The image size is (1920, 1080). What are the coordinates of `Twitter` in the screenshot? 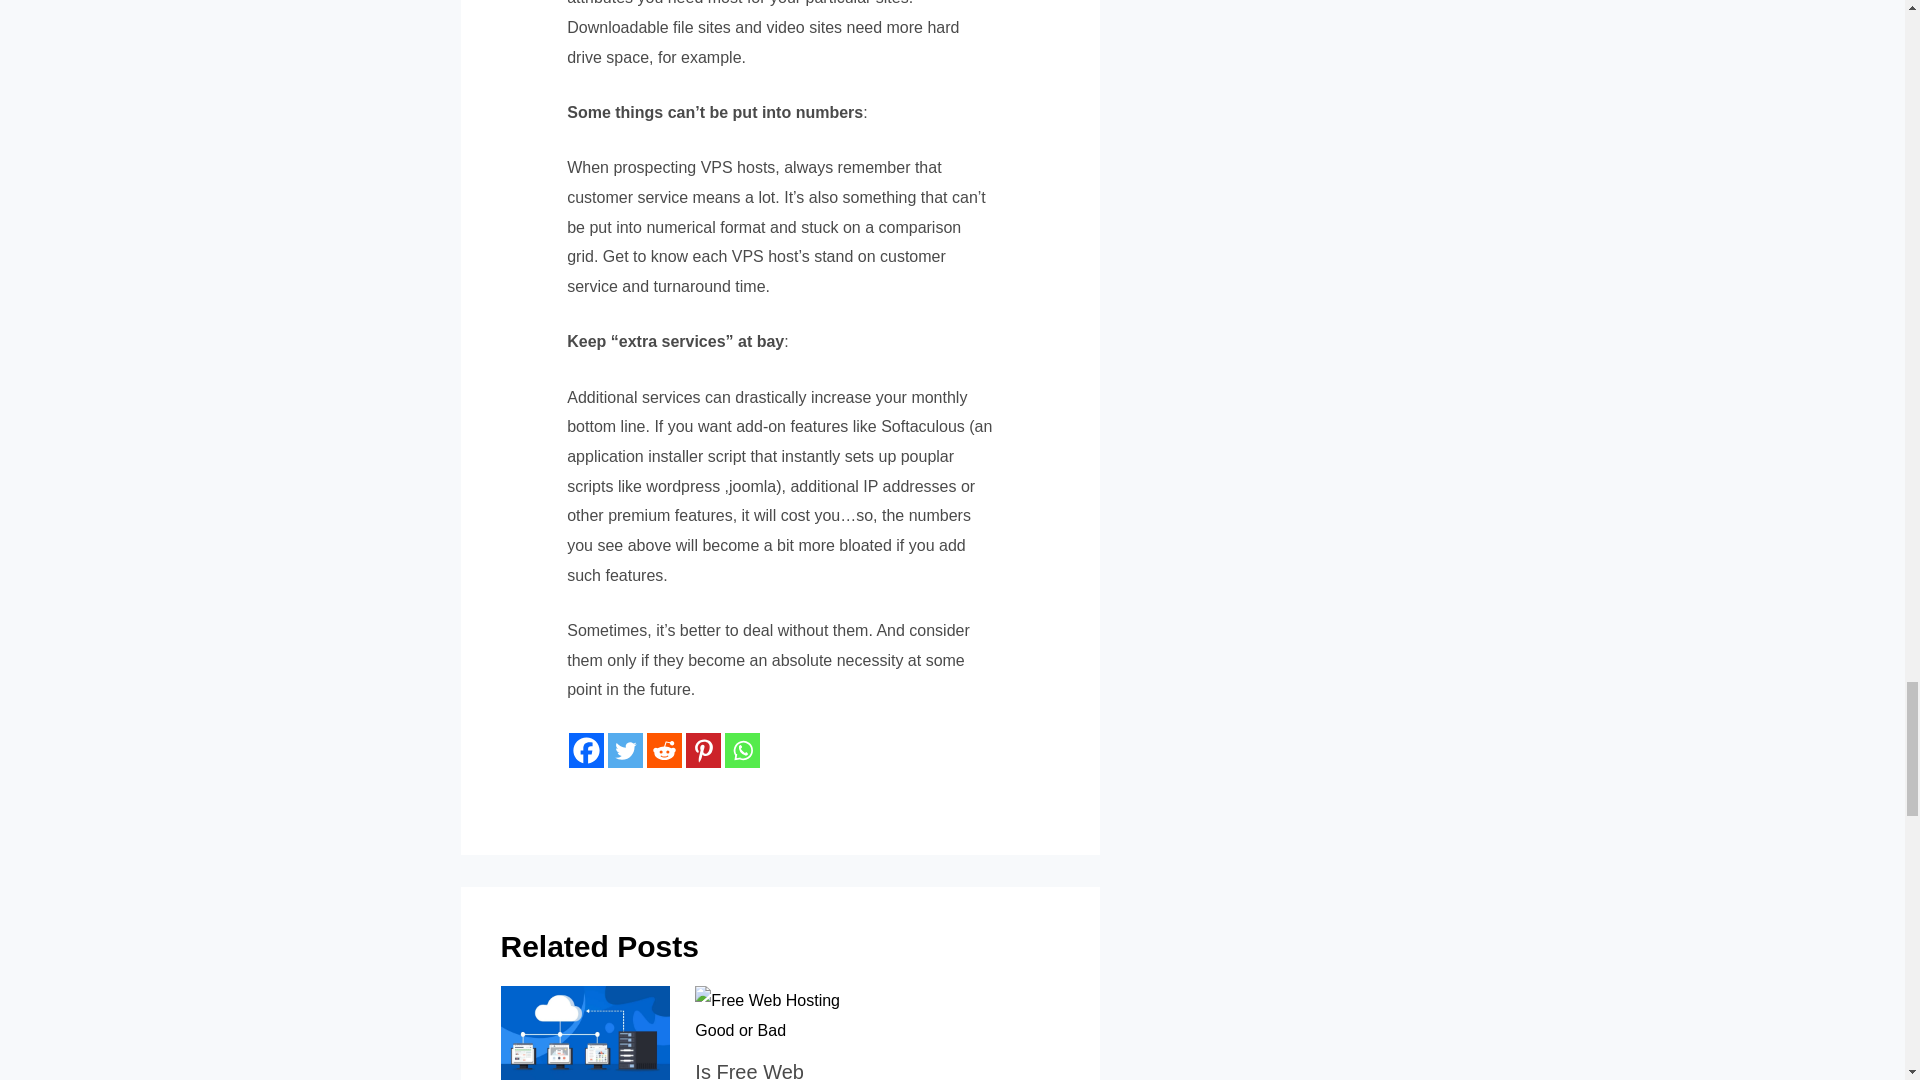 It's located at (626, 750).